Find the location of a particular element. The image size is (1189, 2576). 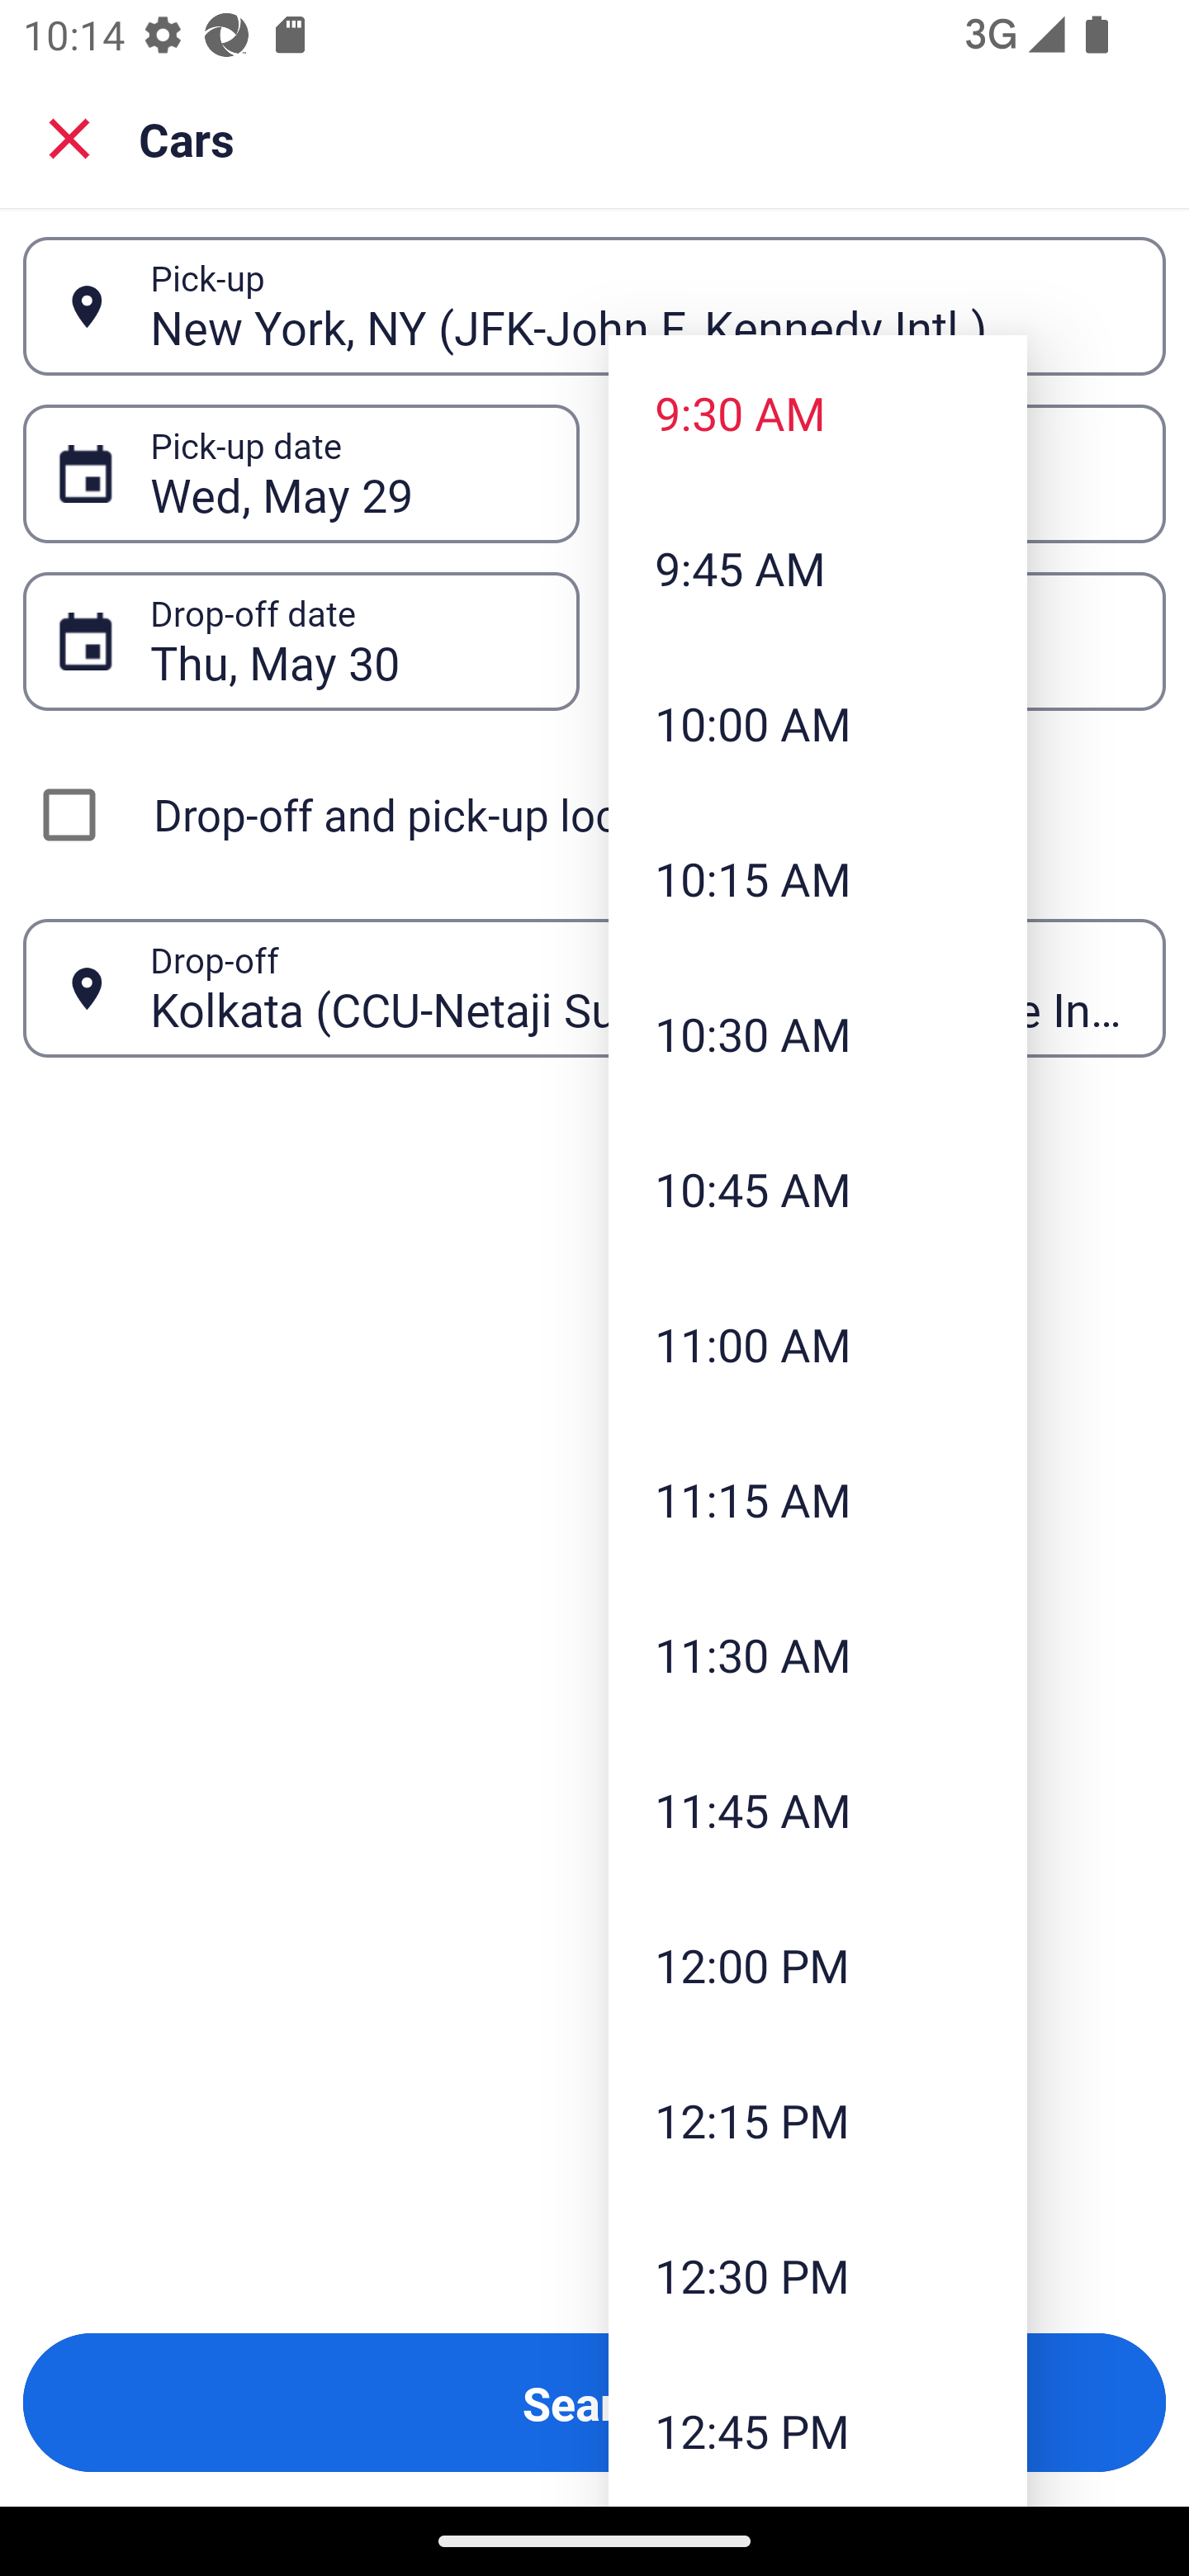

12:45 PM is located at coordinates (817, 2429).